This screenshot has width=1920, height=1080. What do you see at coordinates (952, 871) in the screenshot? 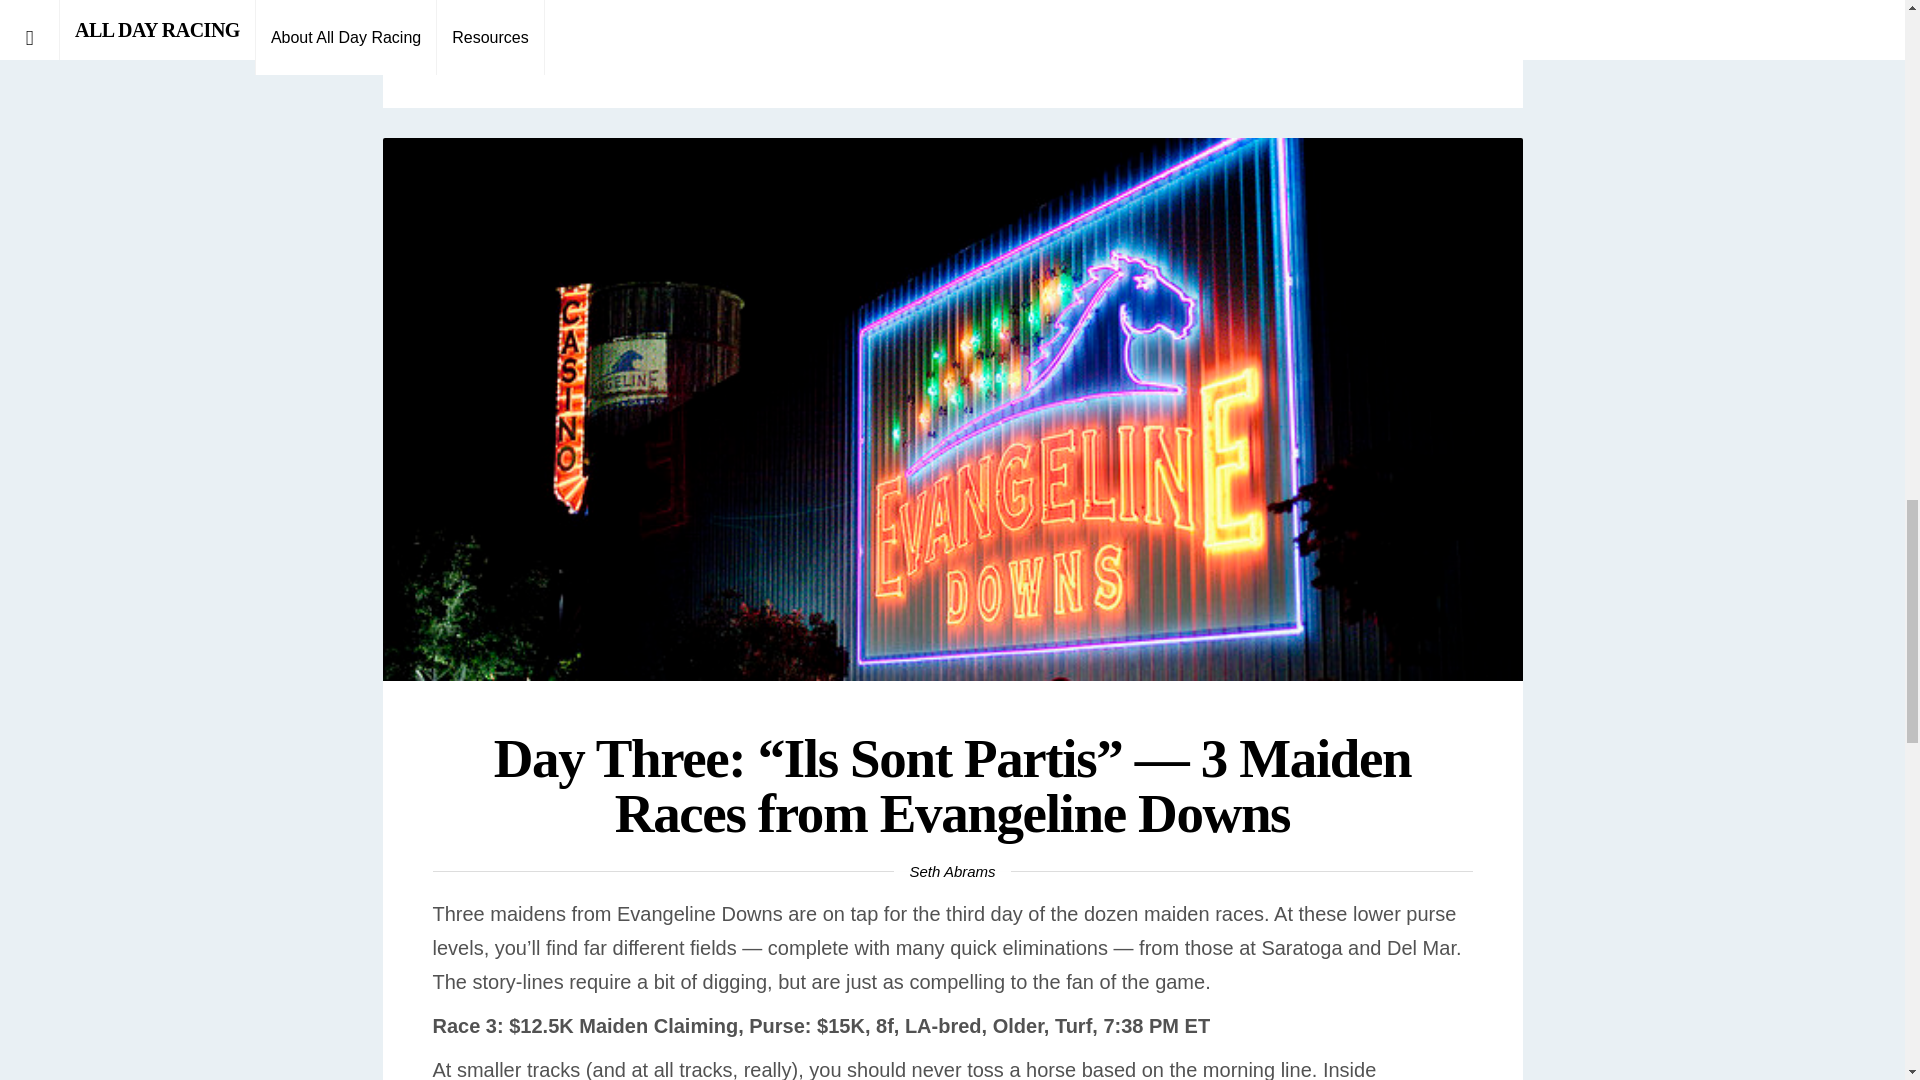
I see `Seth Abrams` at bounding box center [952, 871].